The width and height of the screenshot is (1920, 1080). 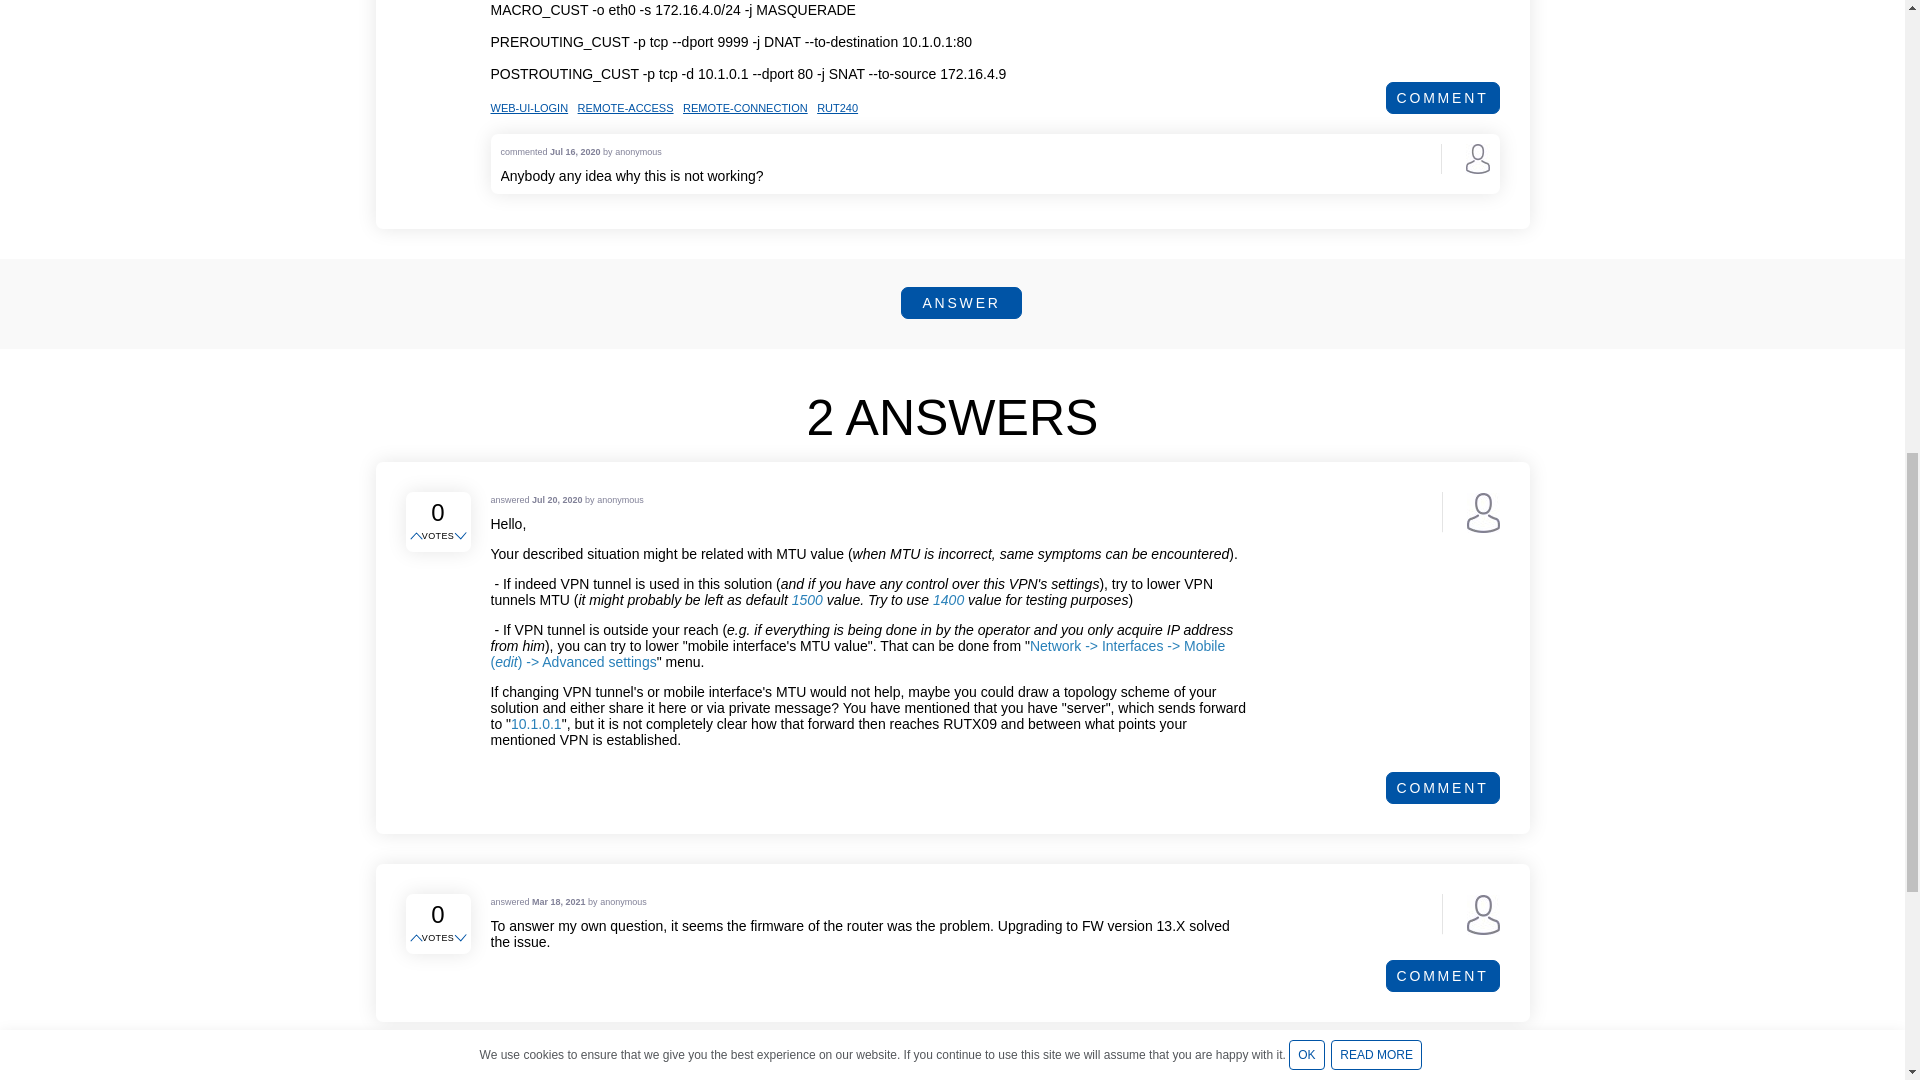 I want to click on comment, so click(x=1442, y=98).